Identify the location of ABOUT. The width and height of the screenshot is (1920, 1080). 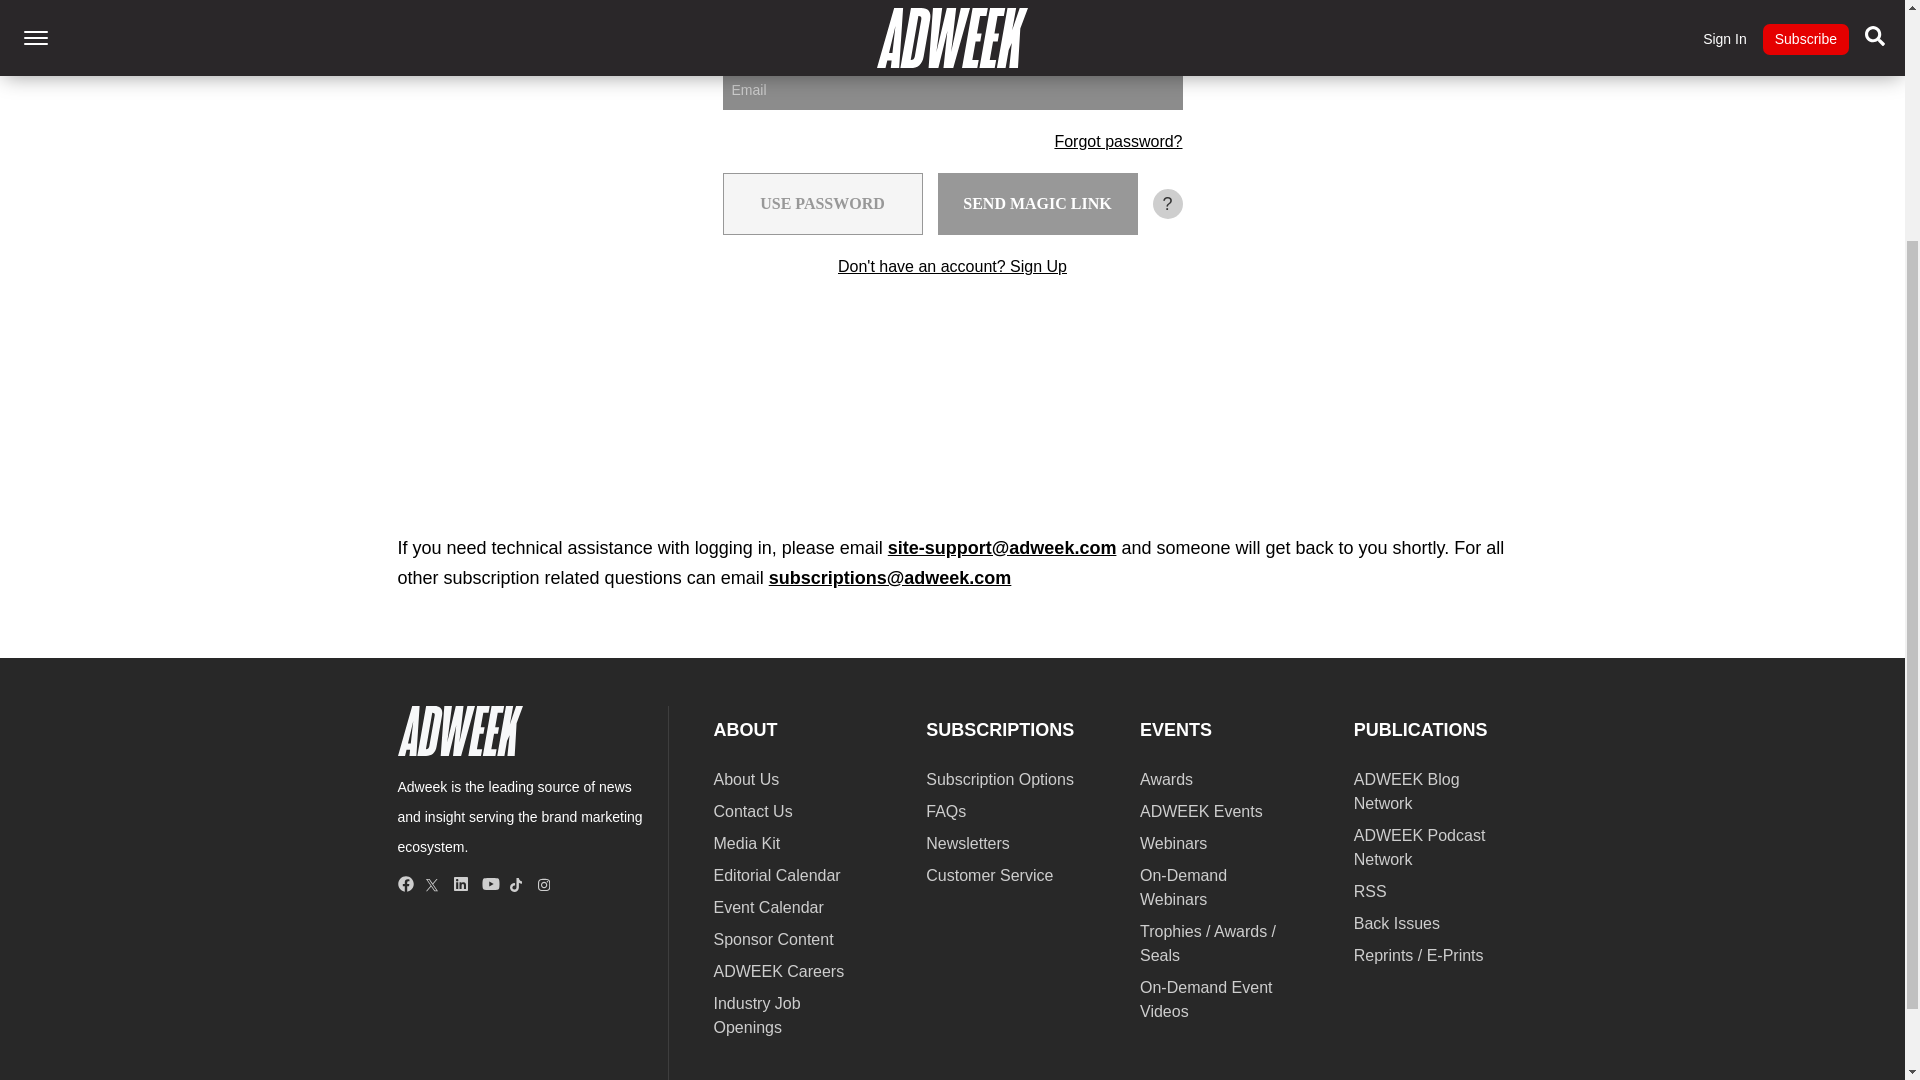
(746, 730).